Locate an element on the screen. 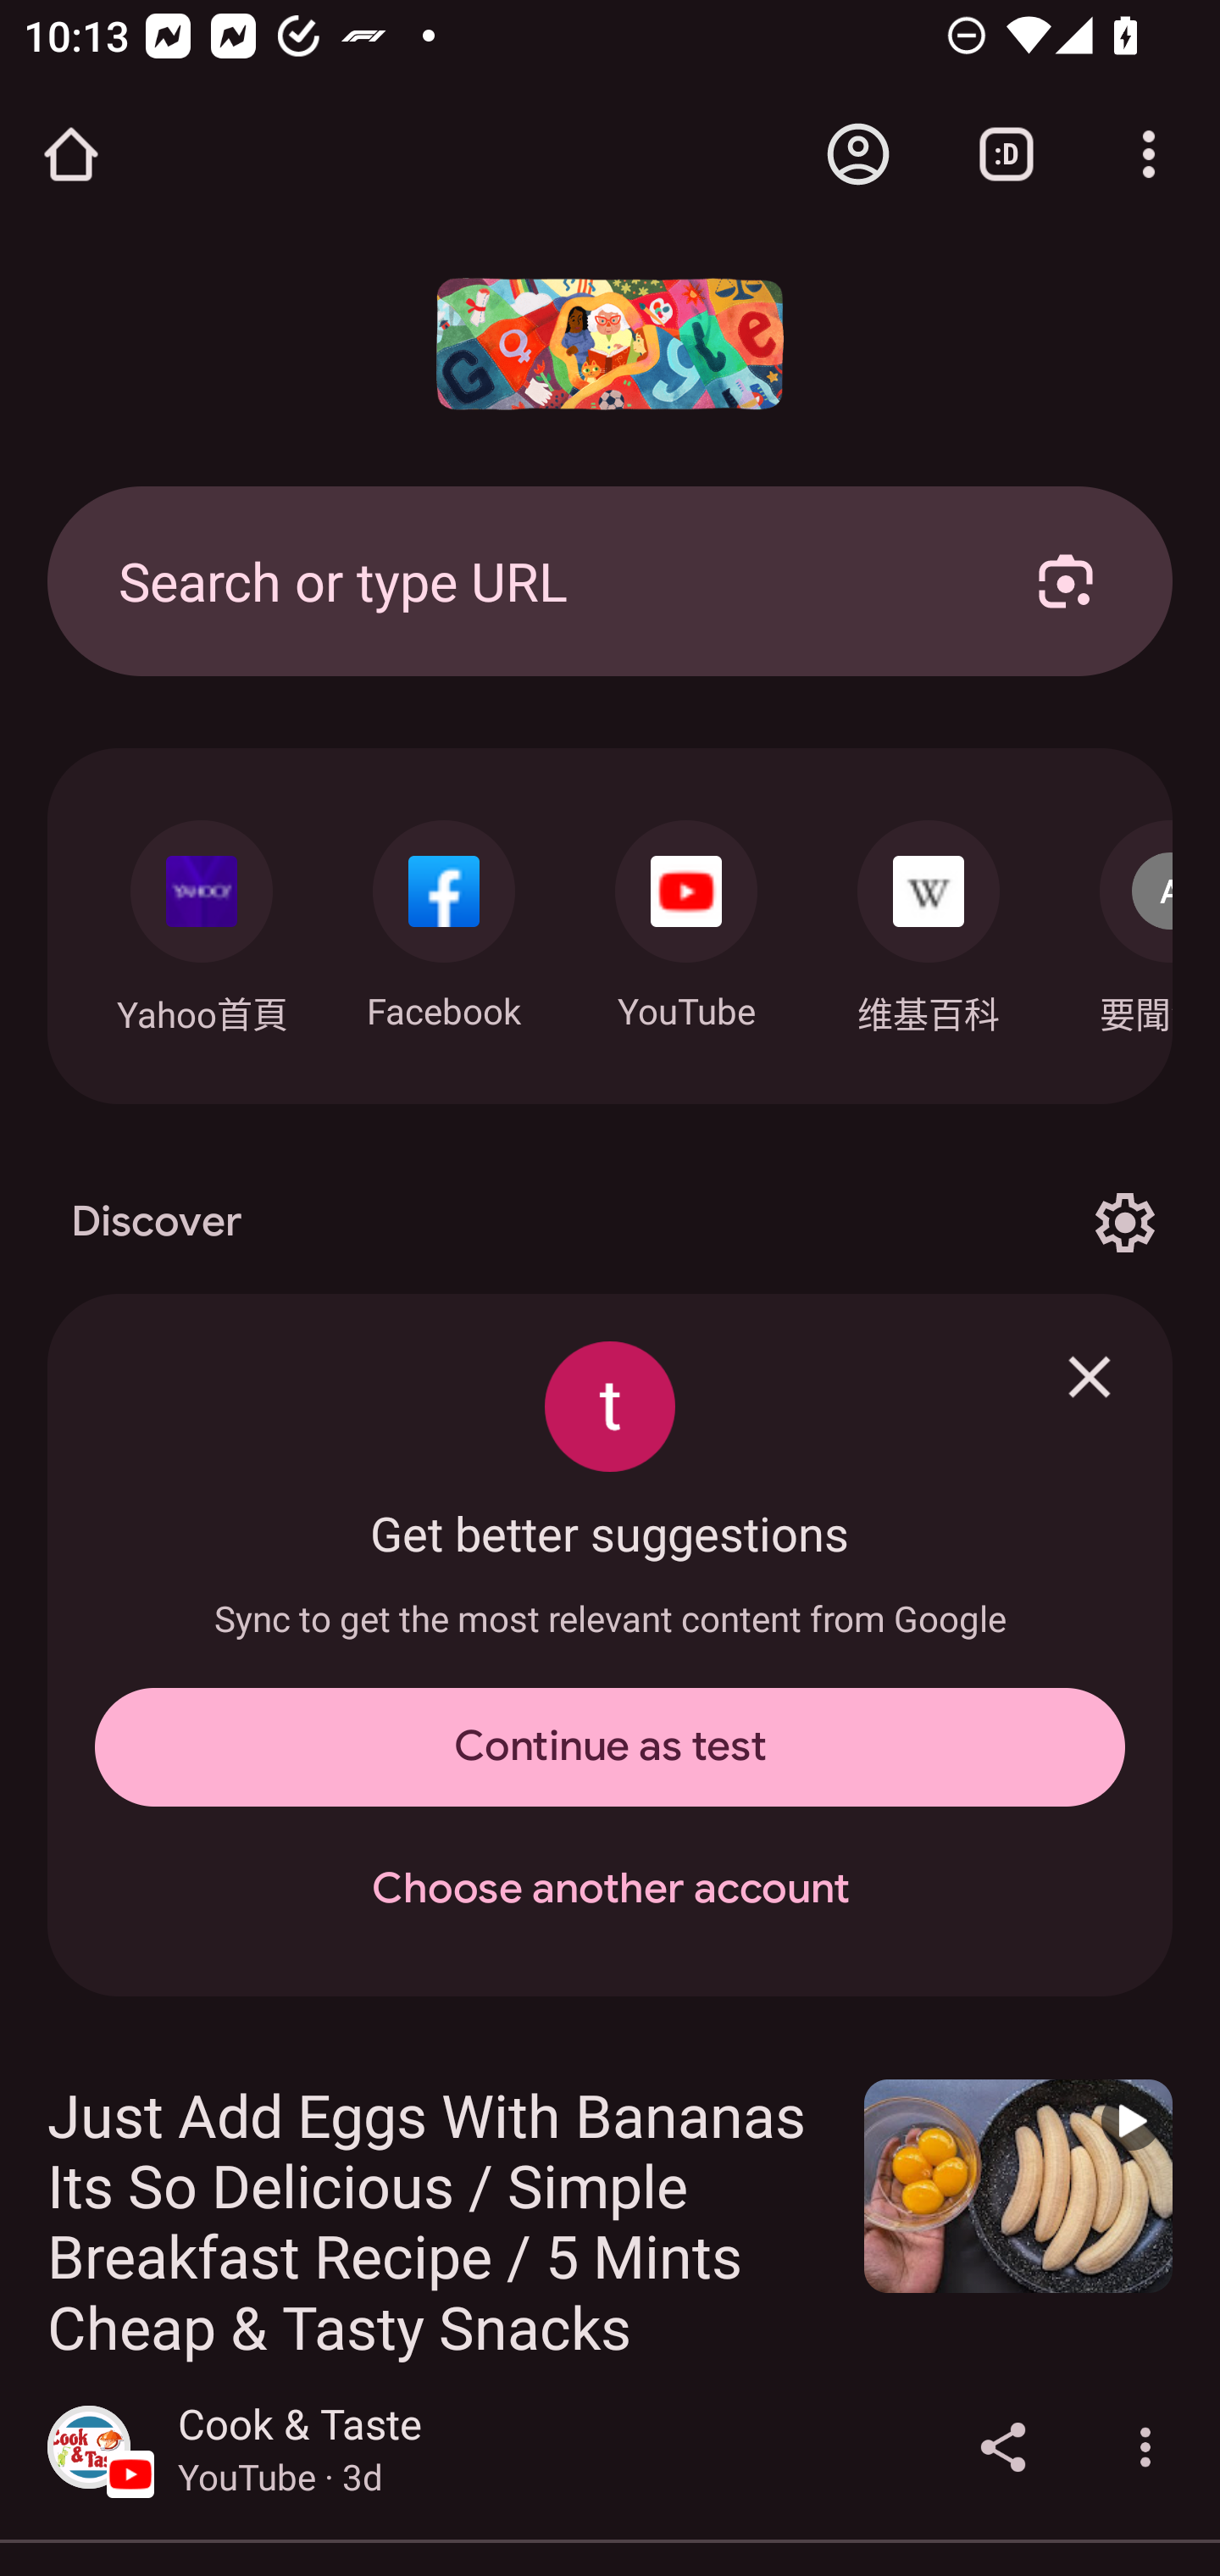 The image size is (1220, 2576). Navigate: 维基百科: zh.m.wikipedia.org 维基百科 is located at coordinates (929, 919).